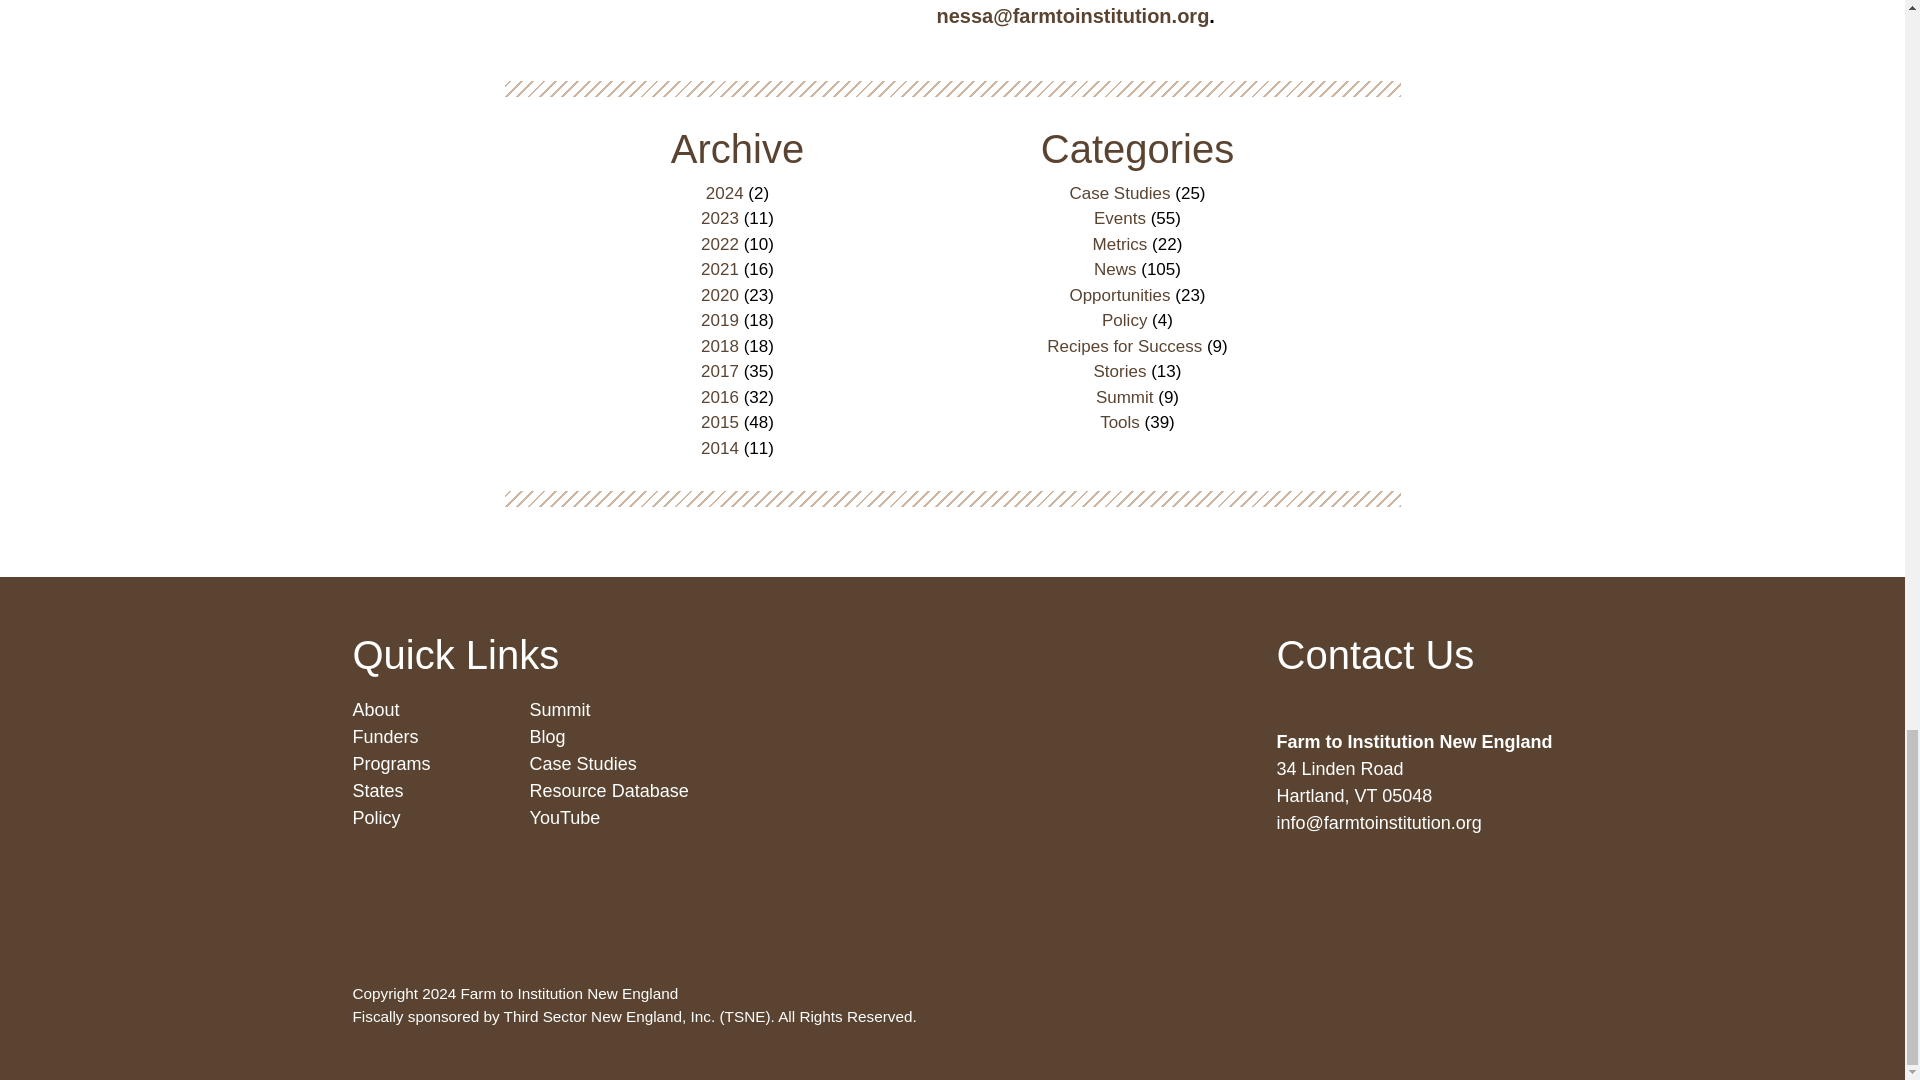 The height and width of the screenshot is (1080, 1920). I want to click on Stories, so click(1120, 371).